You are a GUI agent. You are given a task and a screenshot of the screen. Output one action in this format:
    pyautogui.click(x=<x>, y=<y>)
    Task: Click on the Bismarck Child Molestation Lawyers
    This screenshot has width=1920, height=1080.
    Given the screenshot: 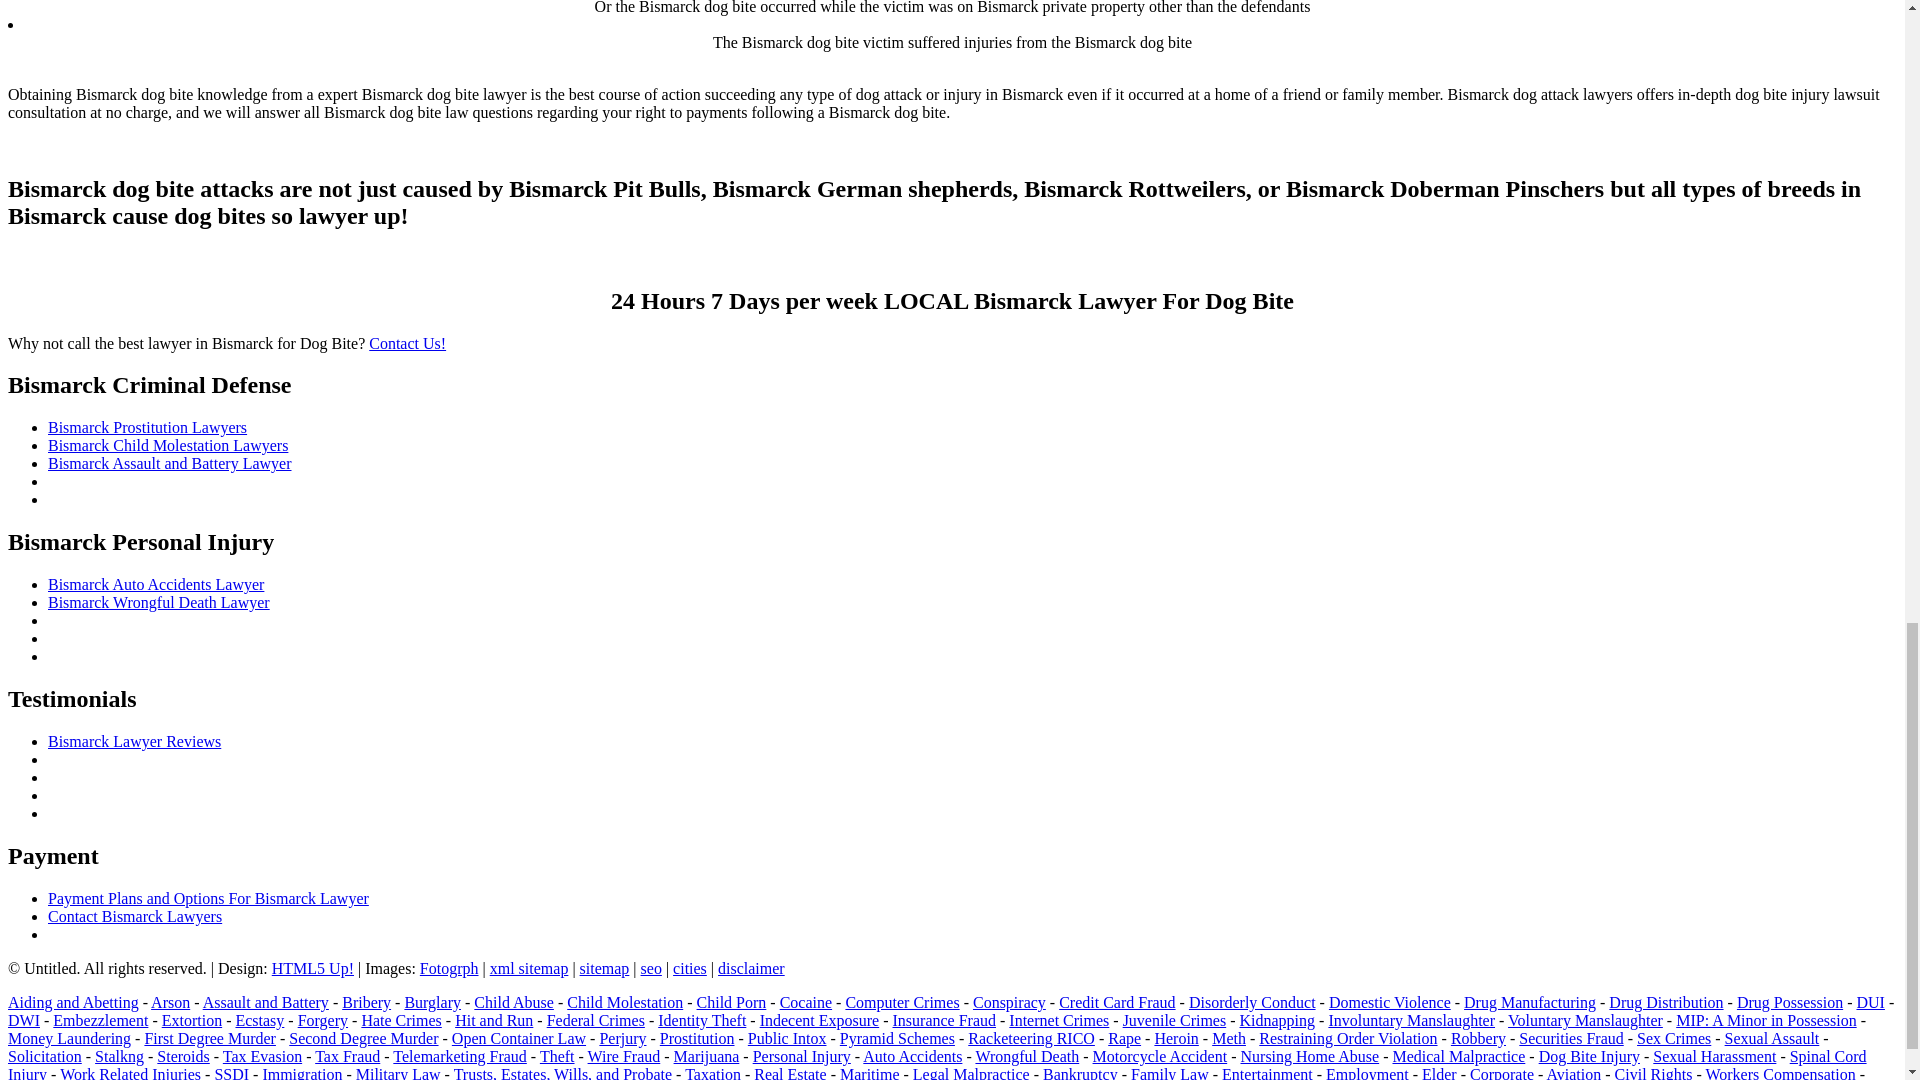 What is the action you would take?
    pyautogui.click(x=168, y=445)
    